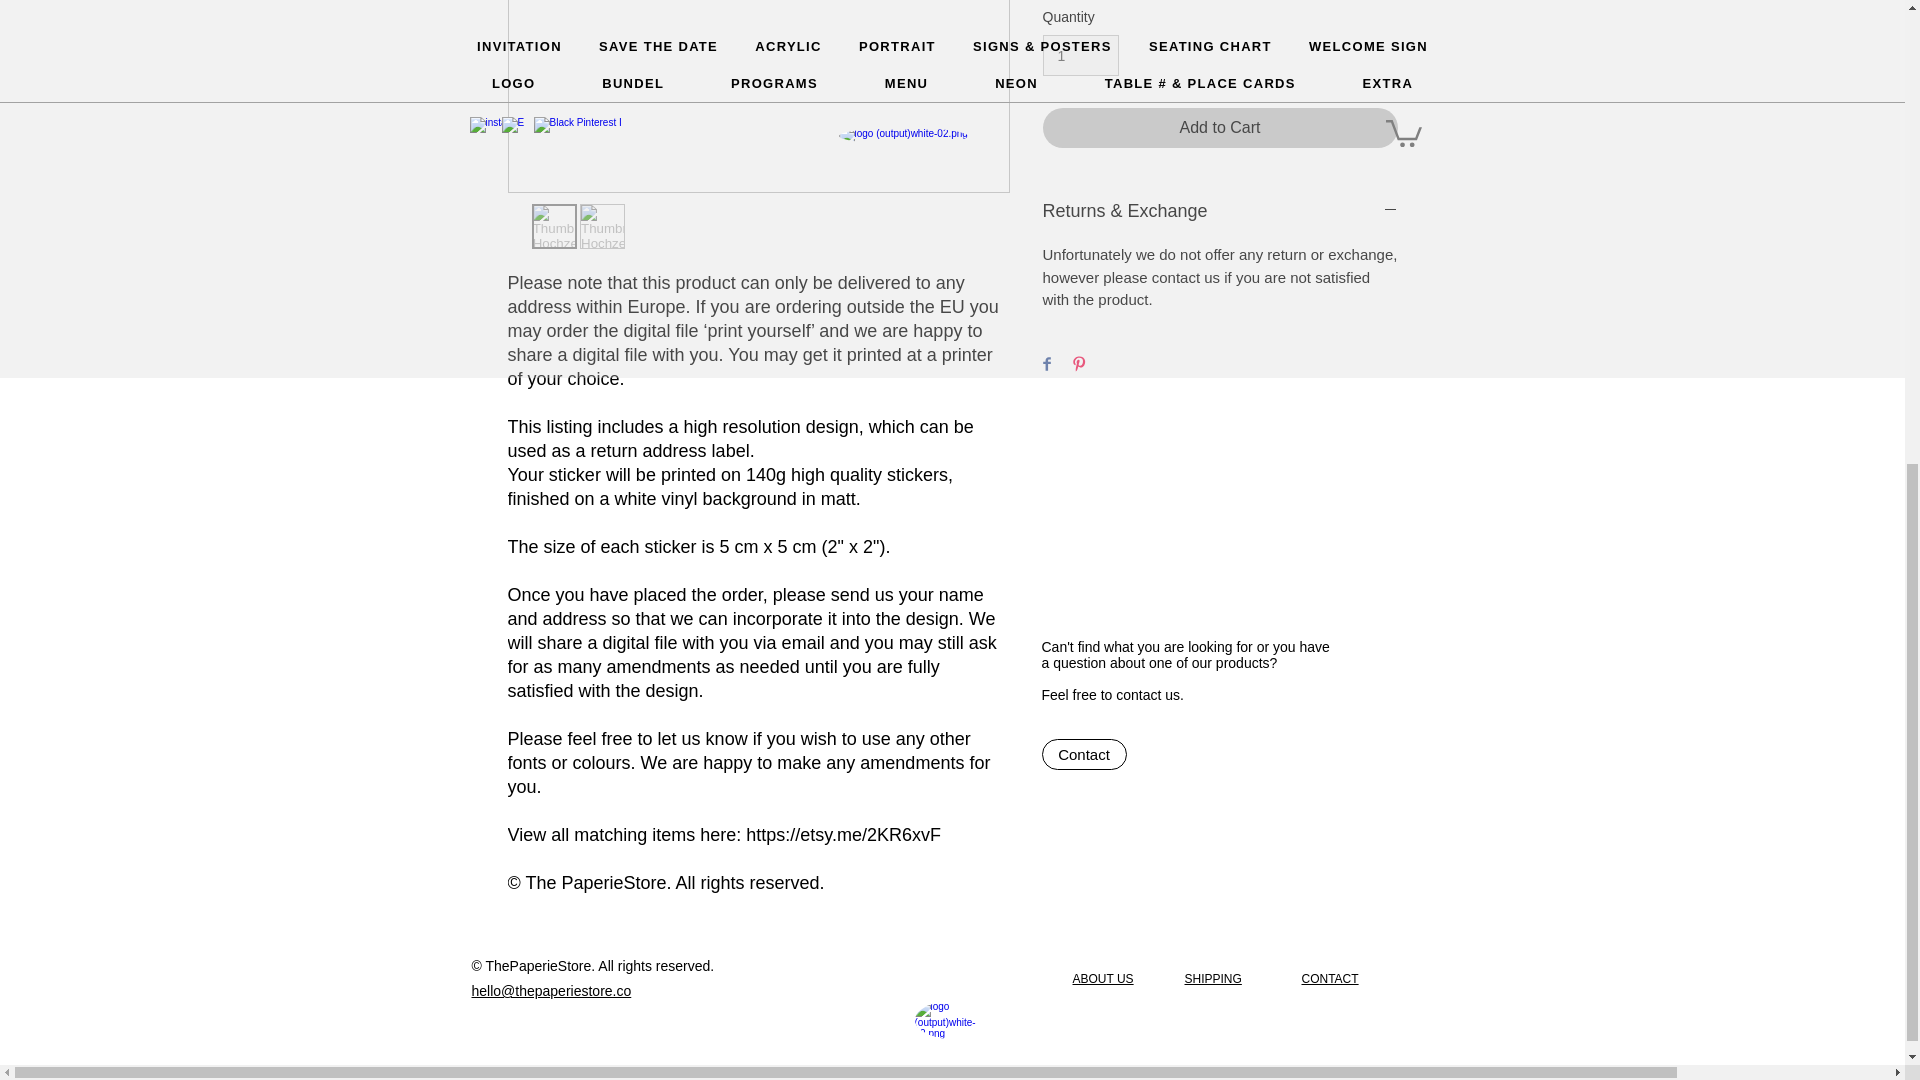  Describe the element at coordinates (1102, 979) in the screenshot. I see `ABOUT US` at that location.